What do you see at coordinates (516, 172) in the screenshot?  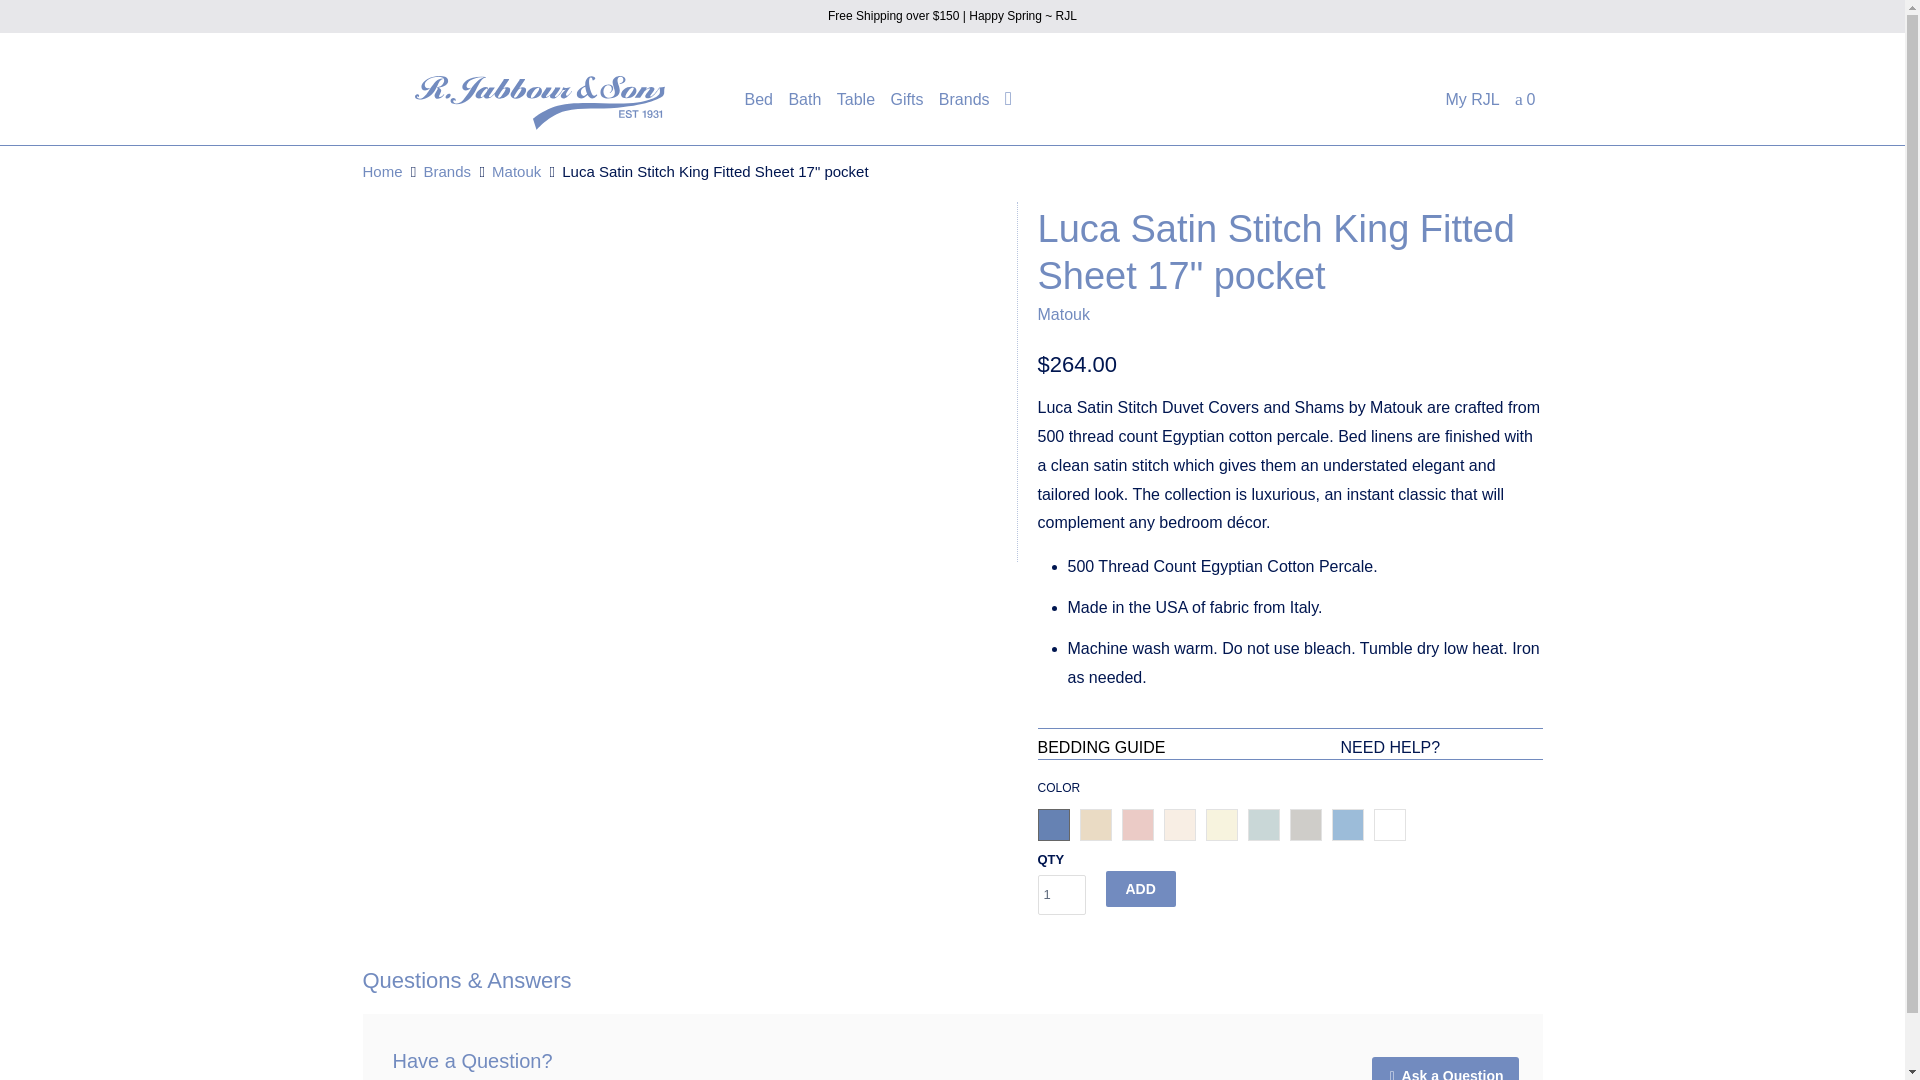 I see `Matouk` at bounding box center [516, 172].